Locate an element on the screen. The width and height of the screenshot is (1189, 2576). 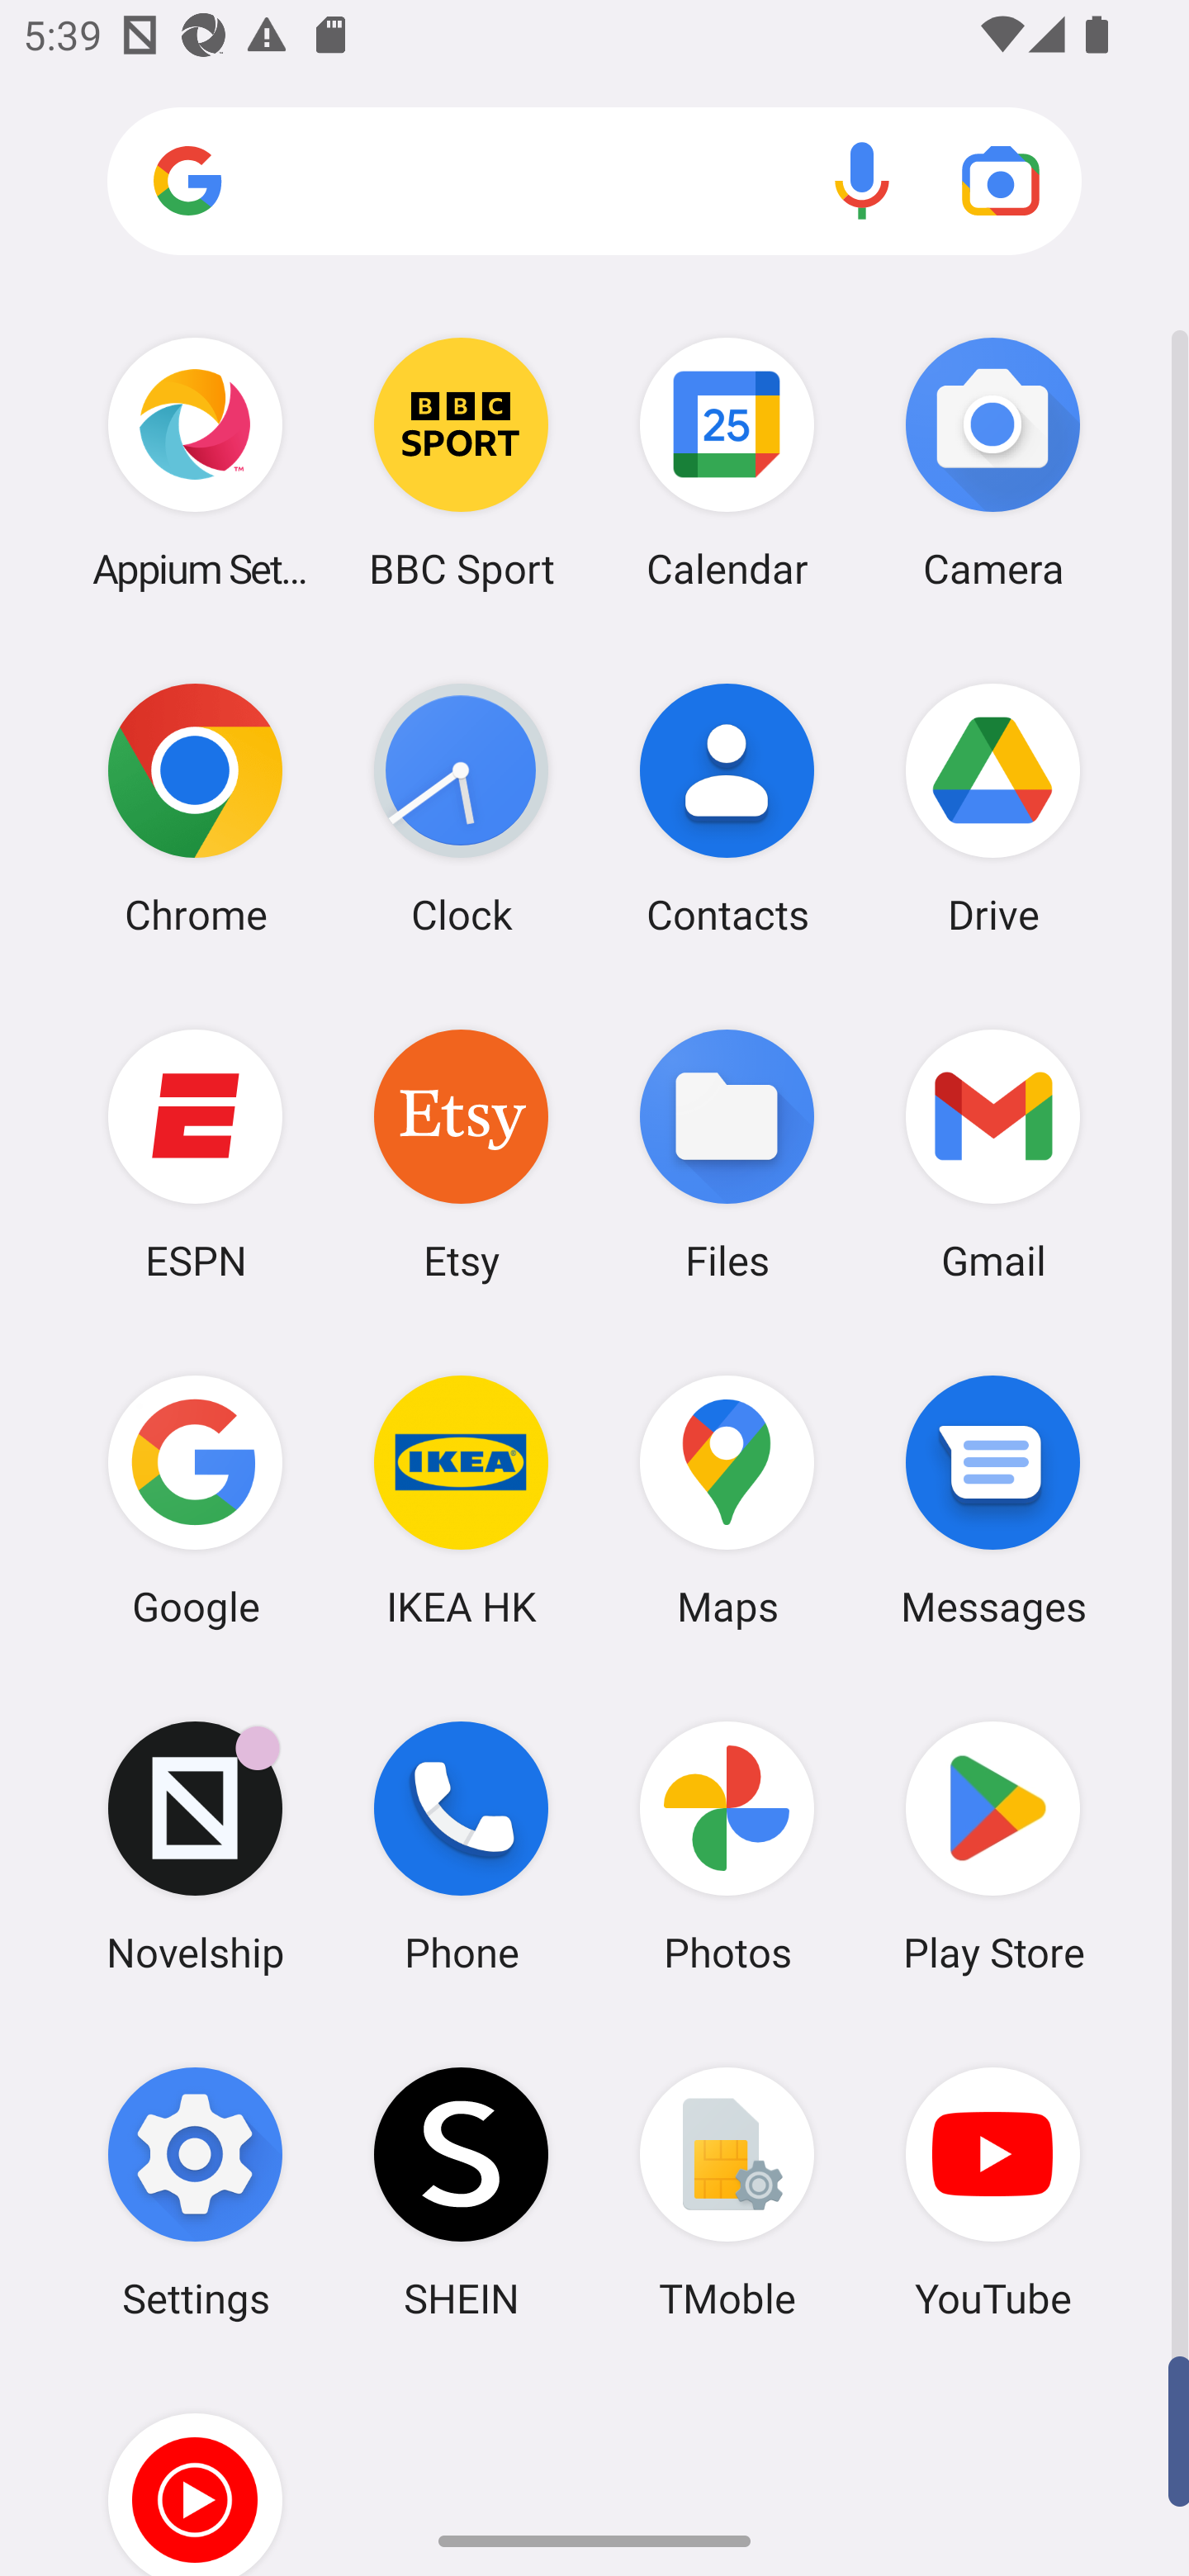
Messages is located at coordinates (992, 1500).